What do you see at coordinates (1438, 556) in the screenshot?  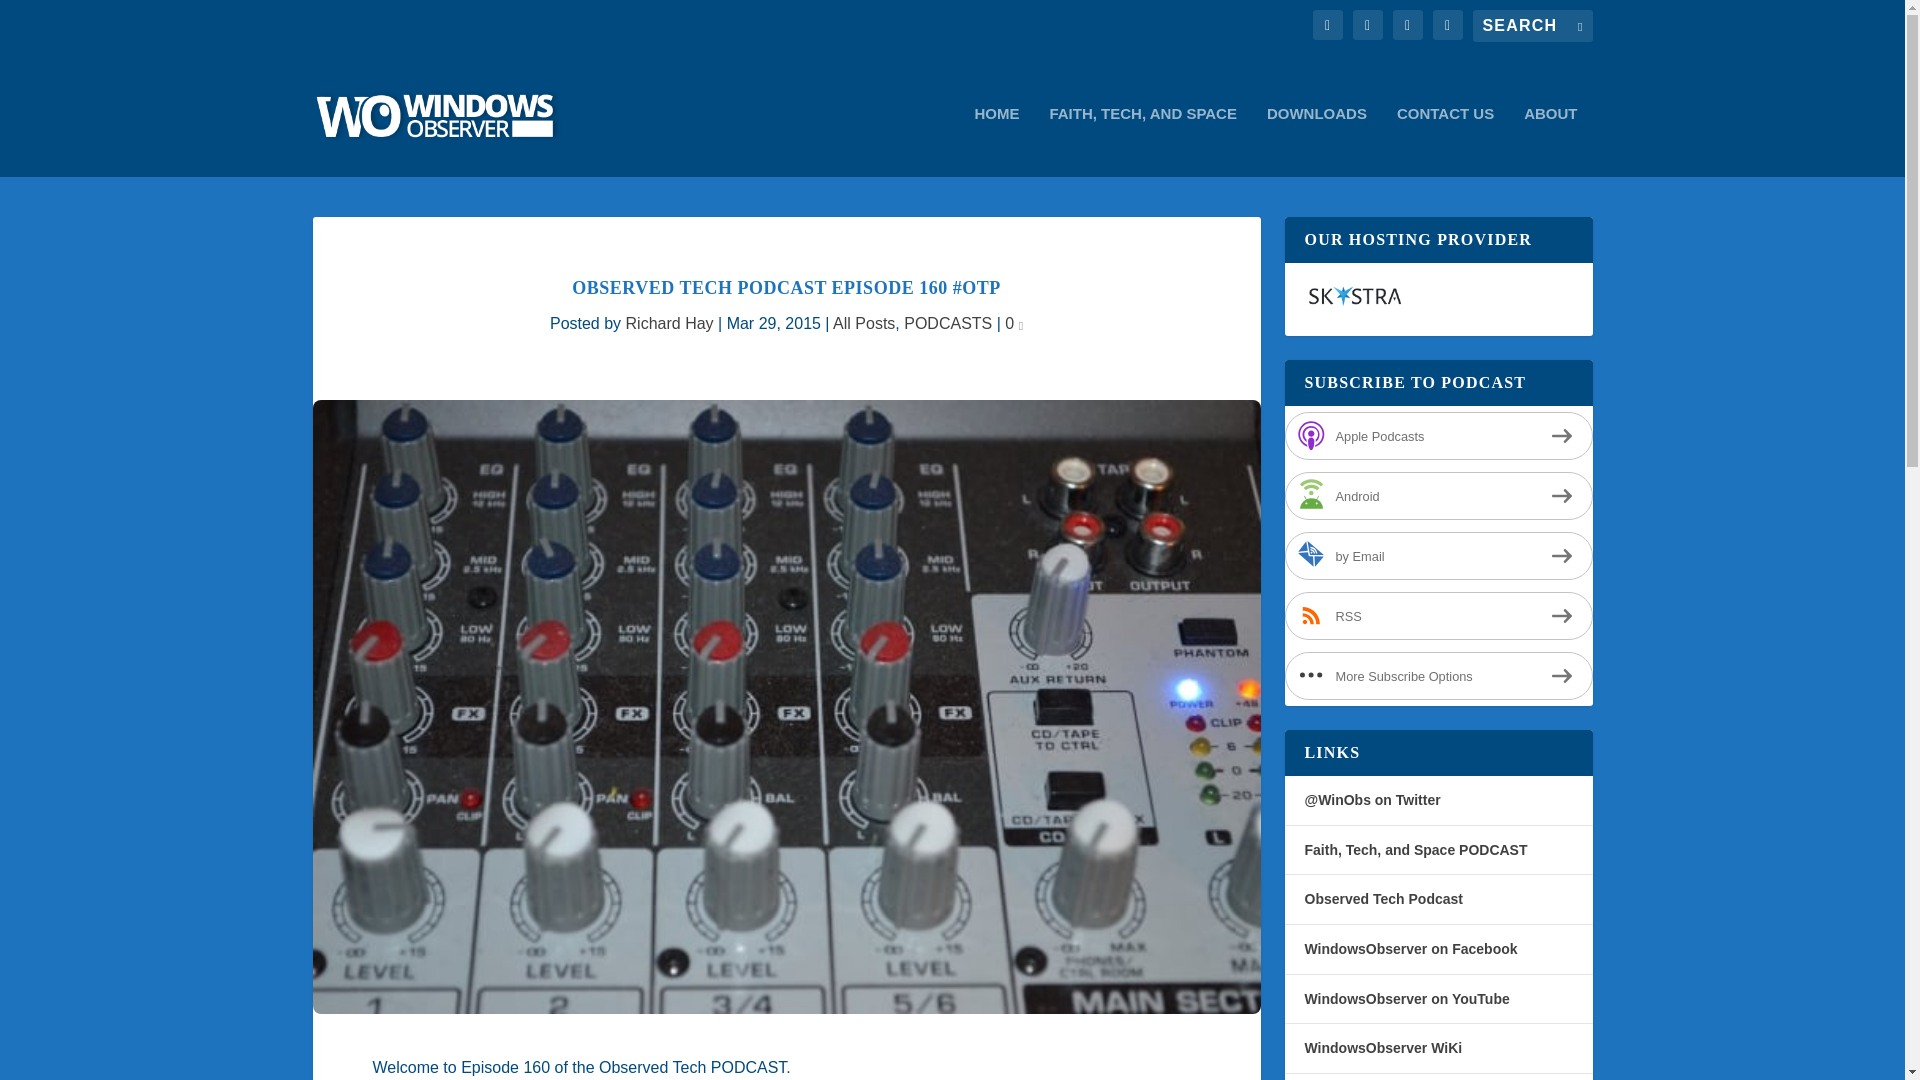 I see `Subscribe by Email` at bounding box center [1438, 556].